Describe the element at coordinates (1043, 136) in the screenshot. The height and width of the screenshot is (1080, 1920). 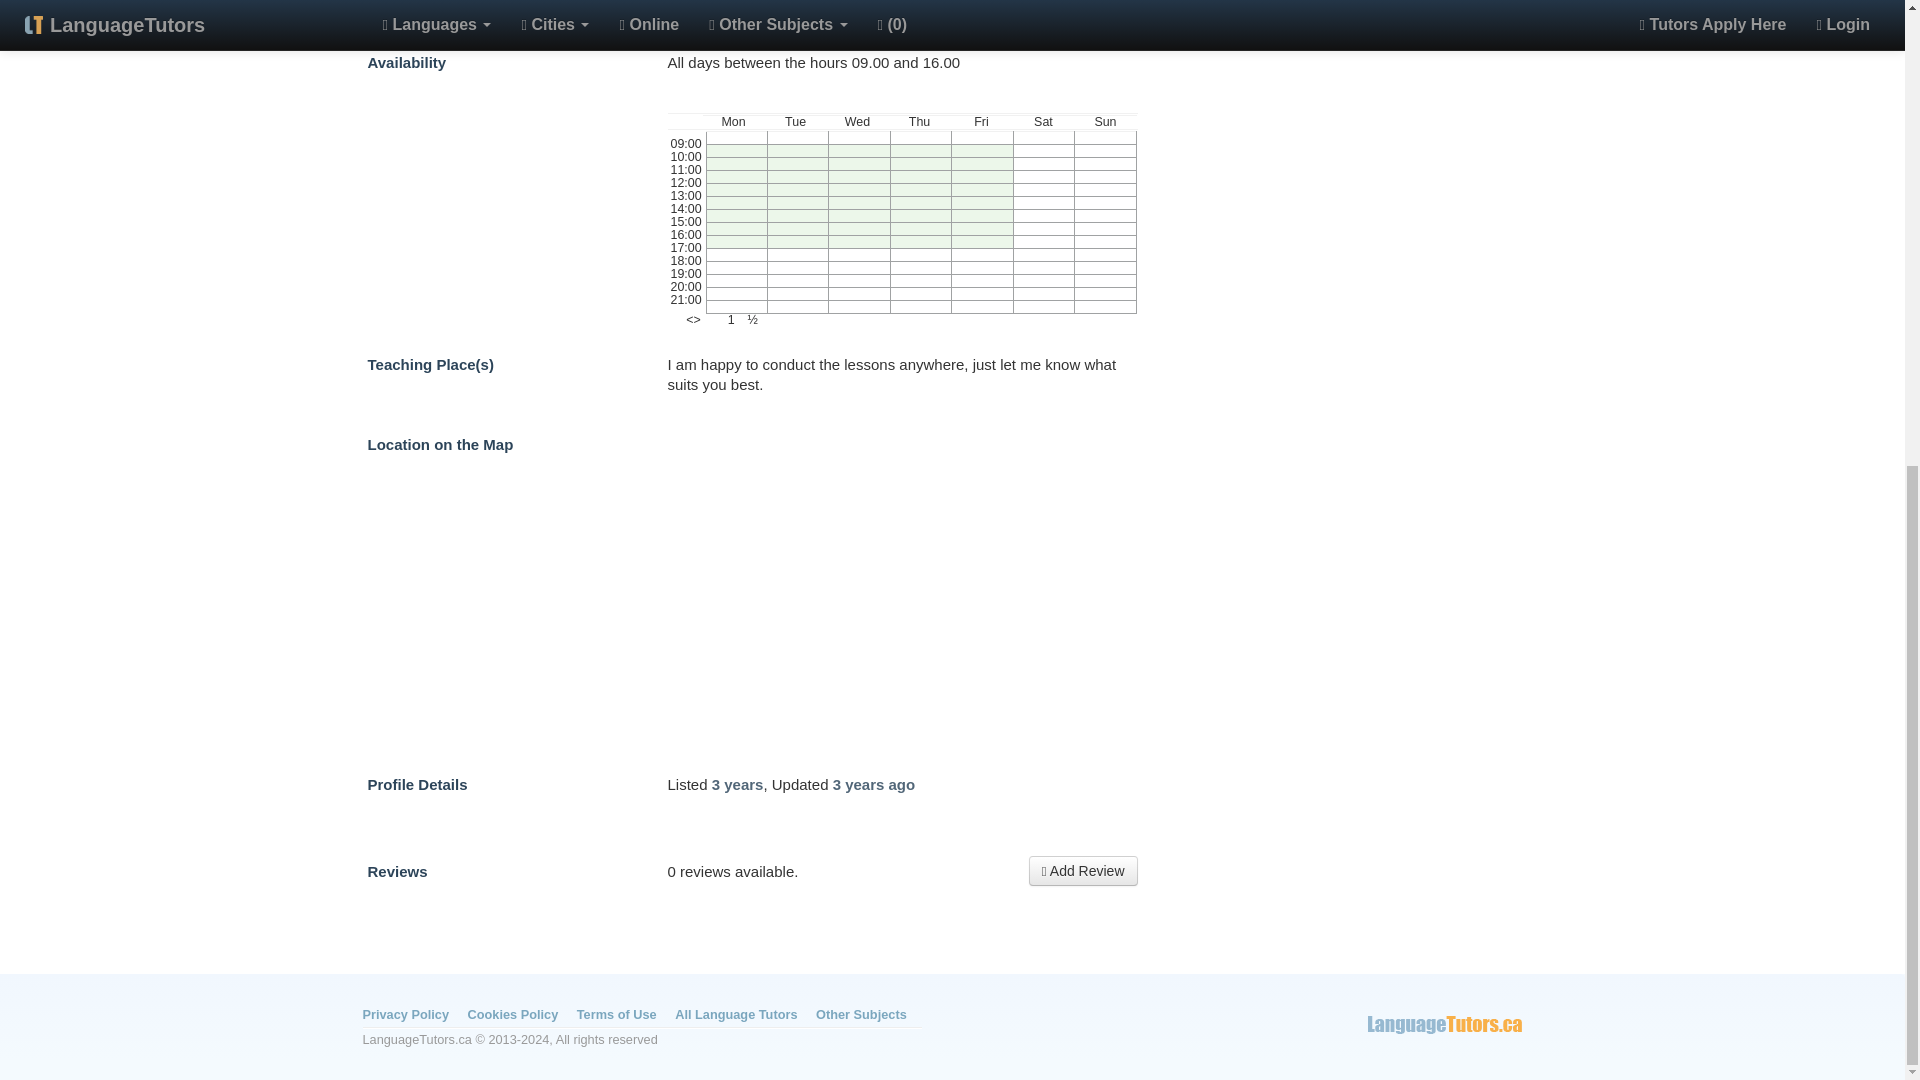
I see `Sat 08:00 - 09:00` at that location.